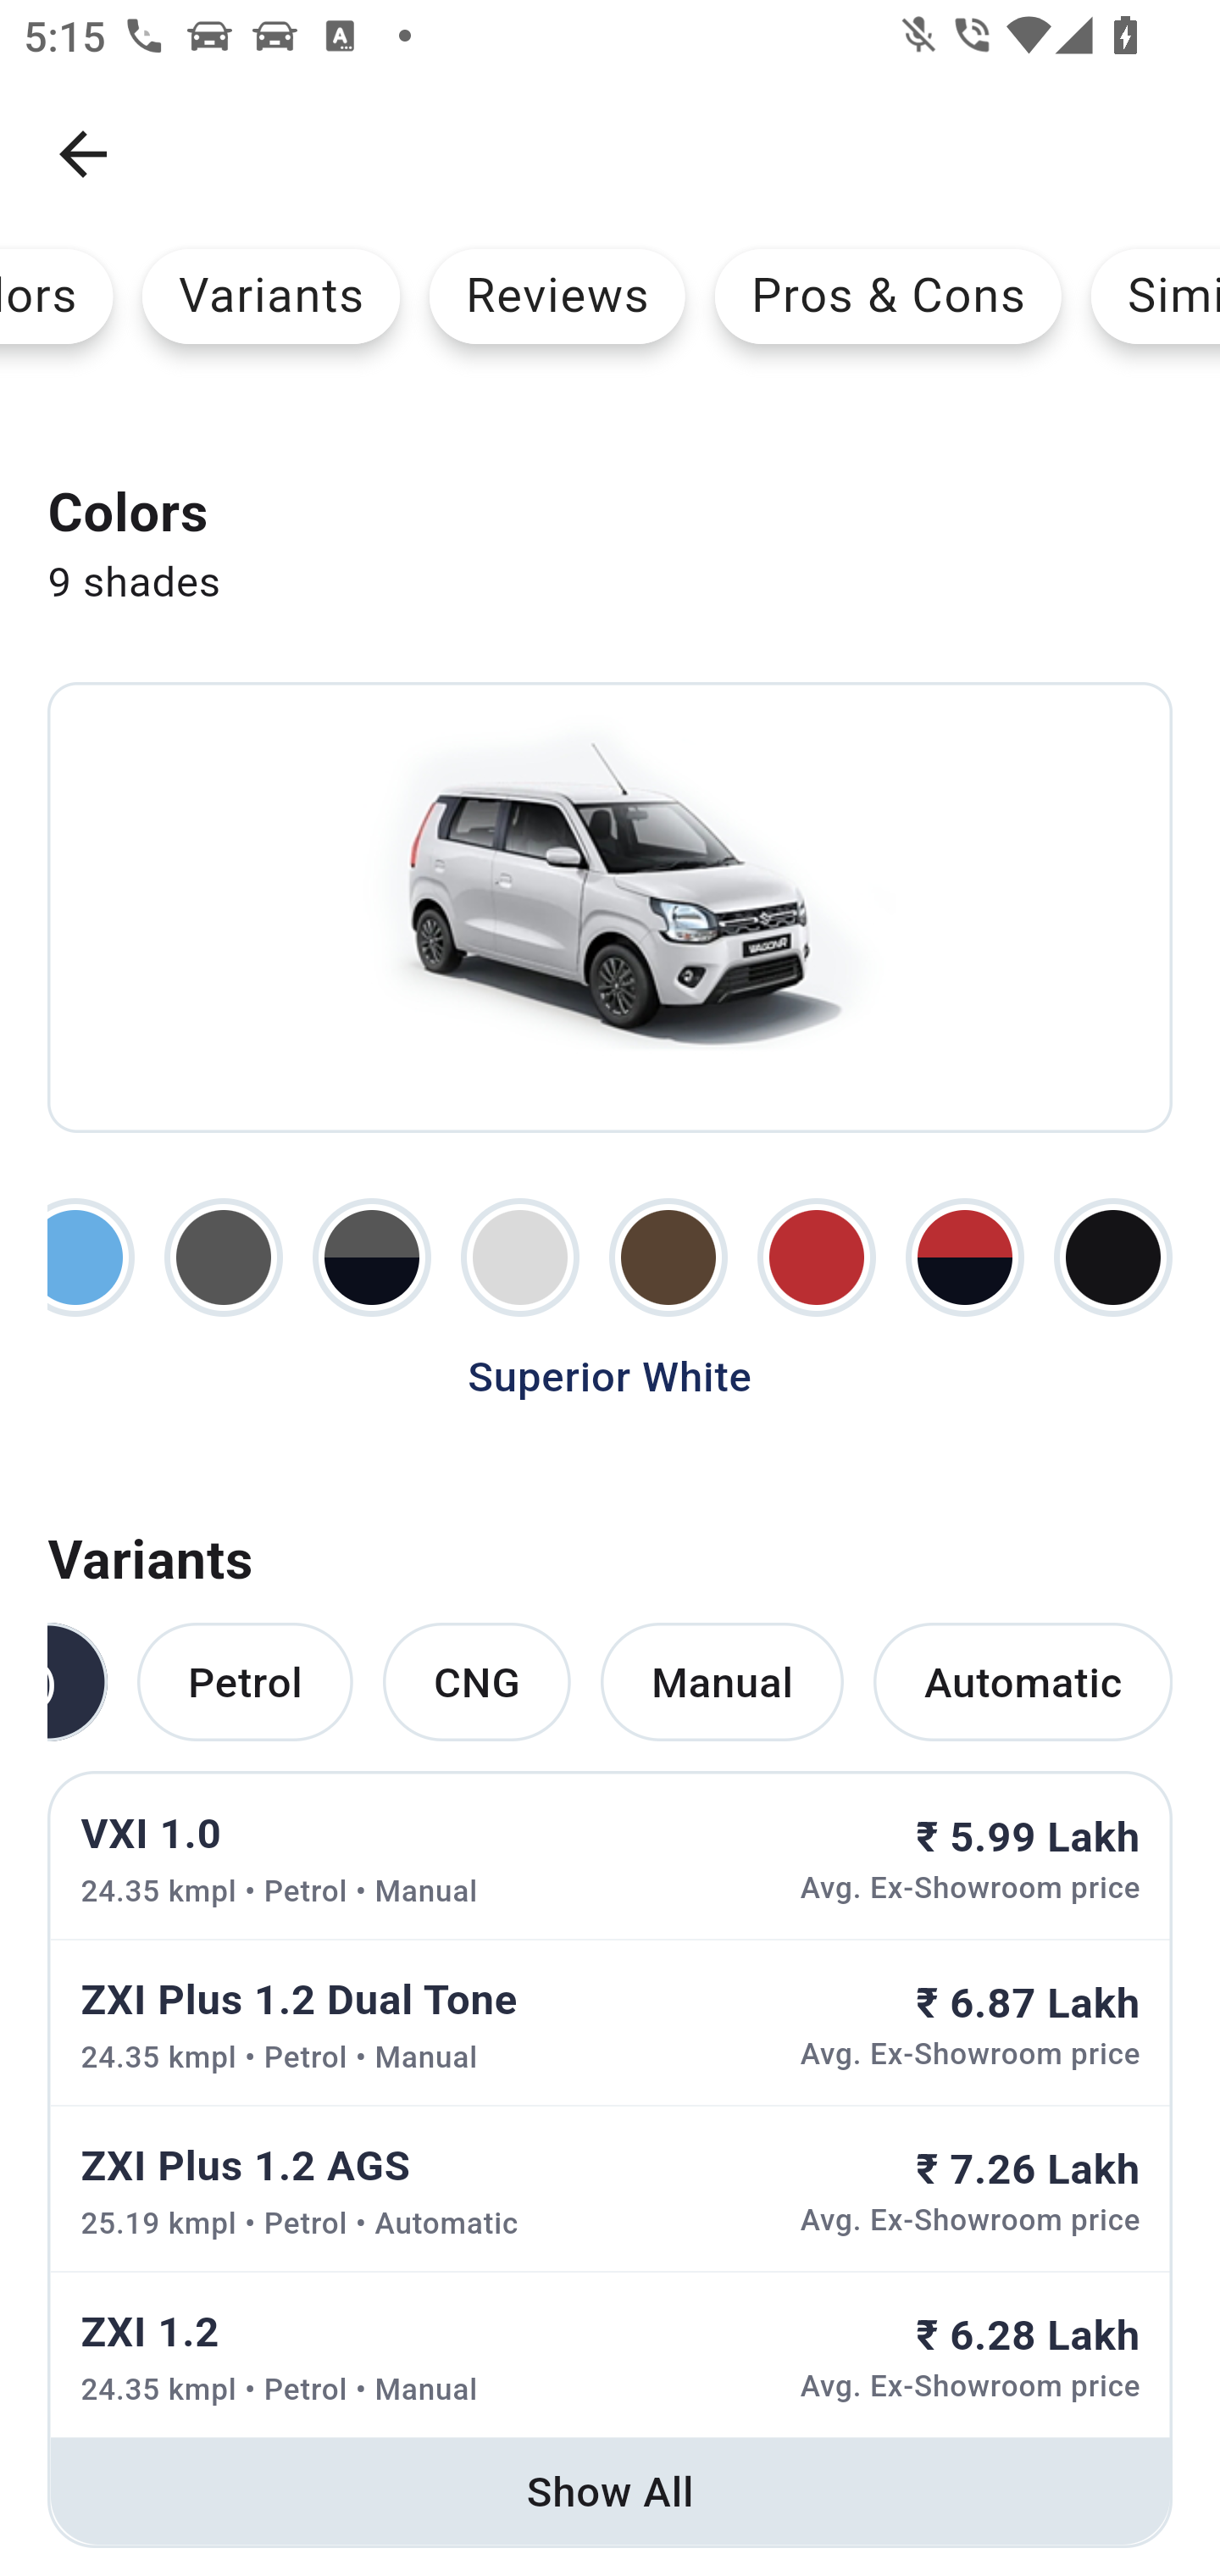 The height and width of the screenshot is (2576, 1220). What do you see at coordinates (476, 1682) in the screenshot?
I see `CNG` at bounding box center [476, 1682].